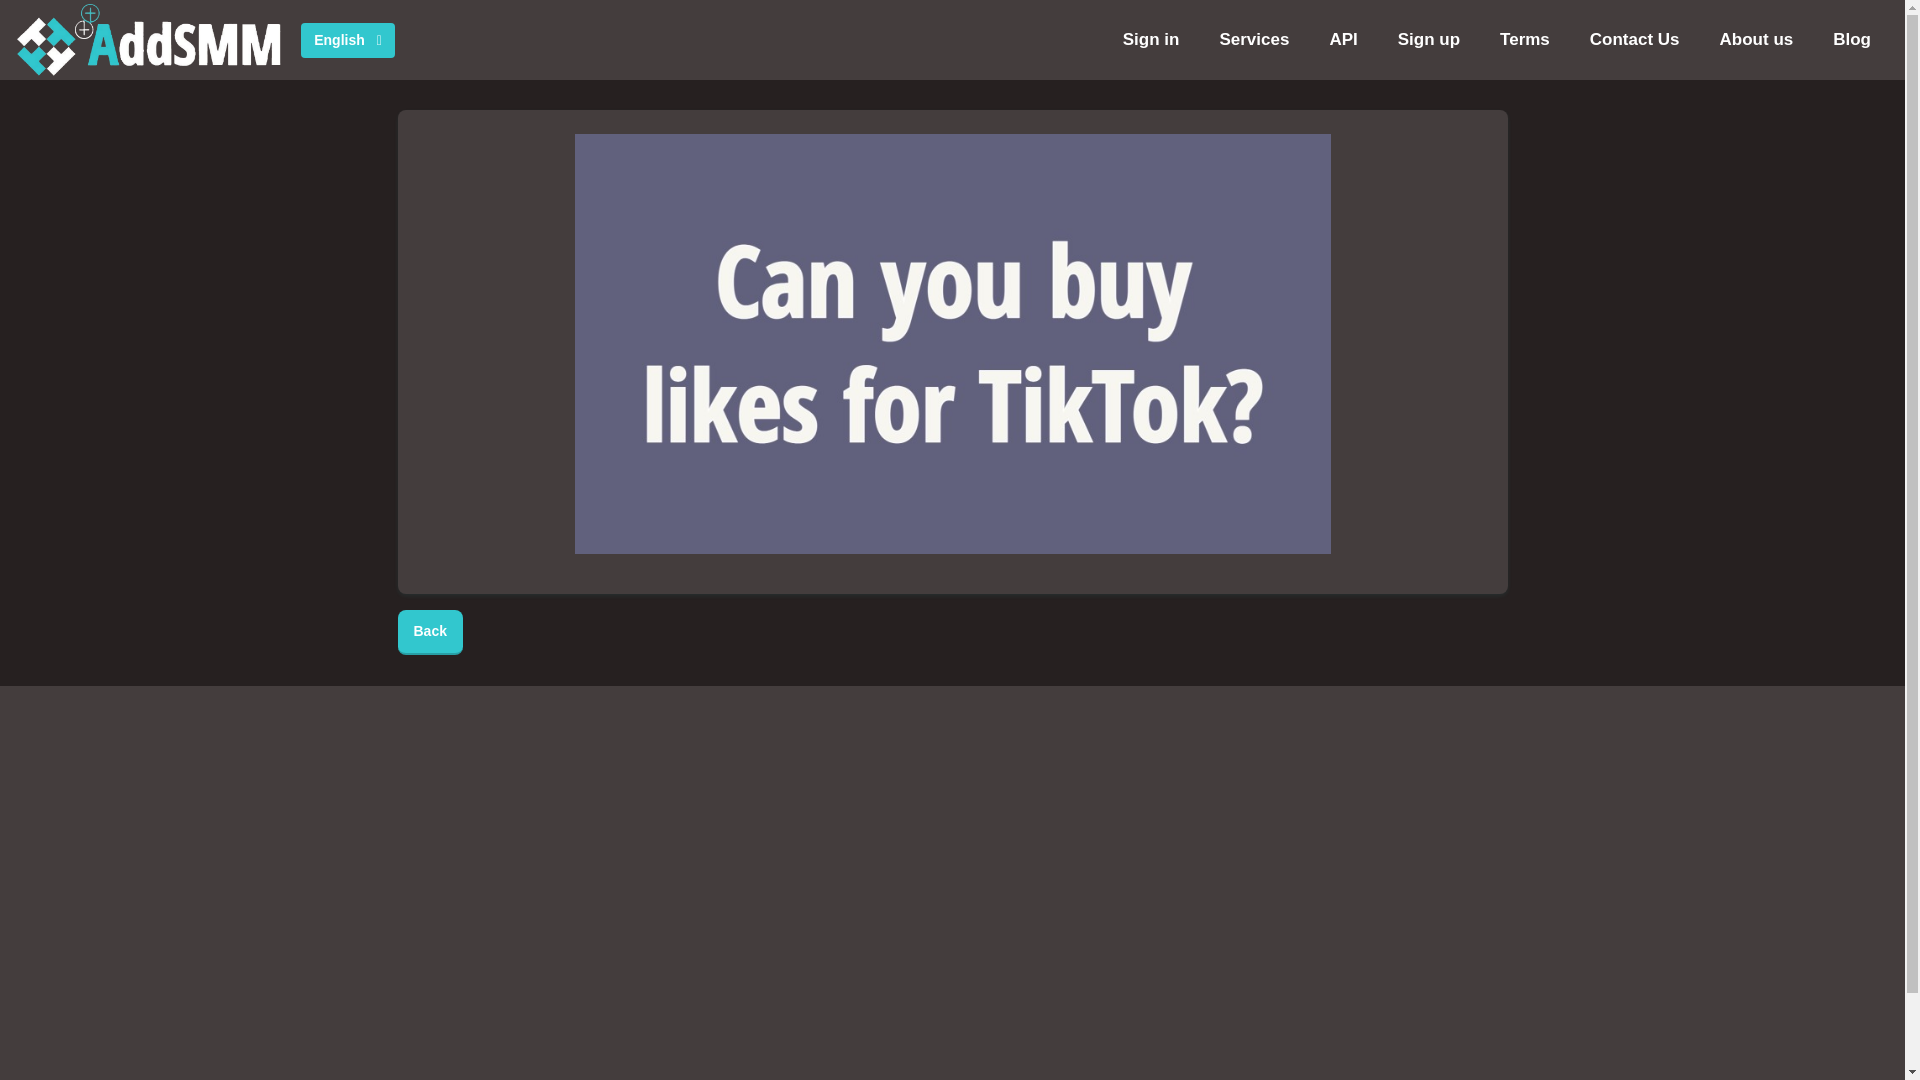 The height and width of the screenshot is (1080, 1920). Describe the element at coordinates (1756, 40) in the screenshot. I see `About us` at that location.